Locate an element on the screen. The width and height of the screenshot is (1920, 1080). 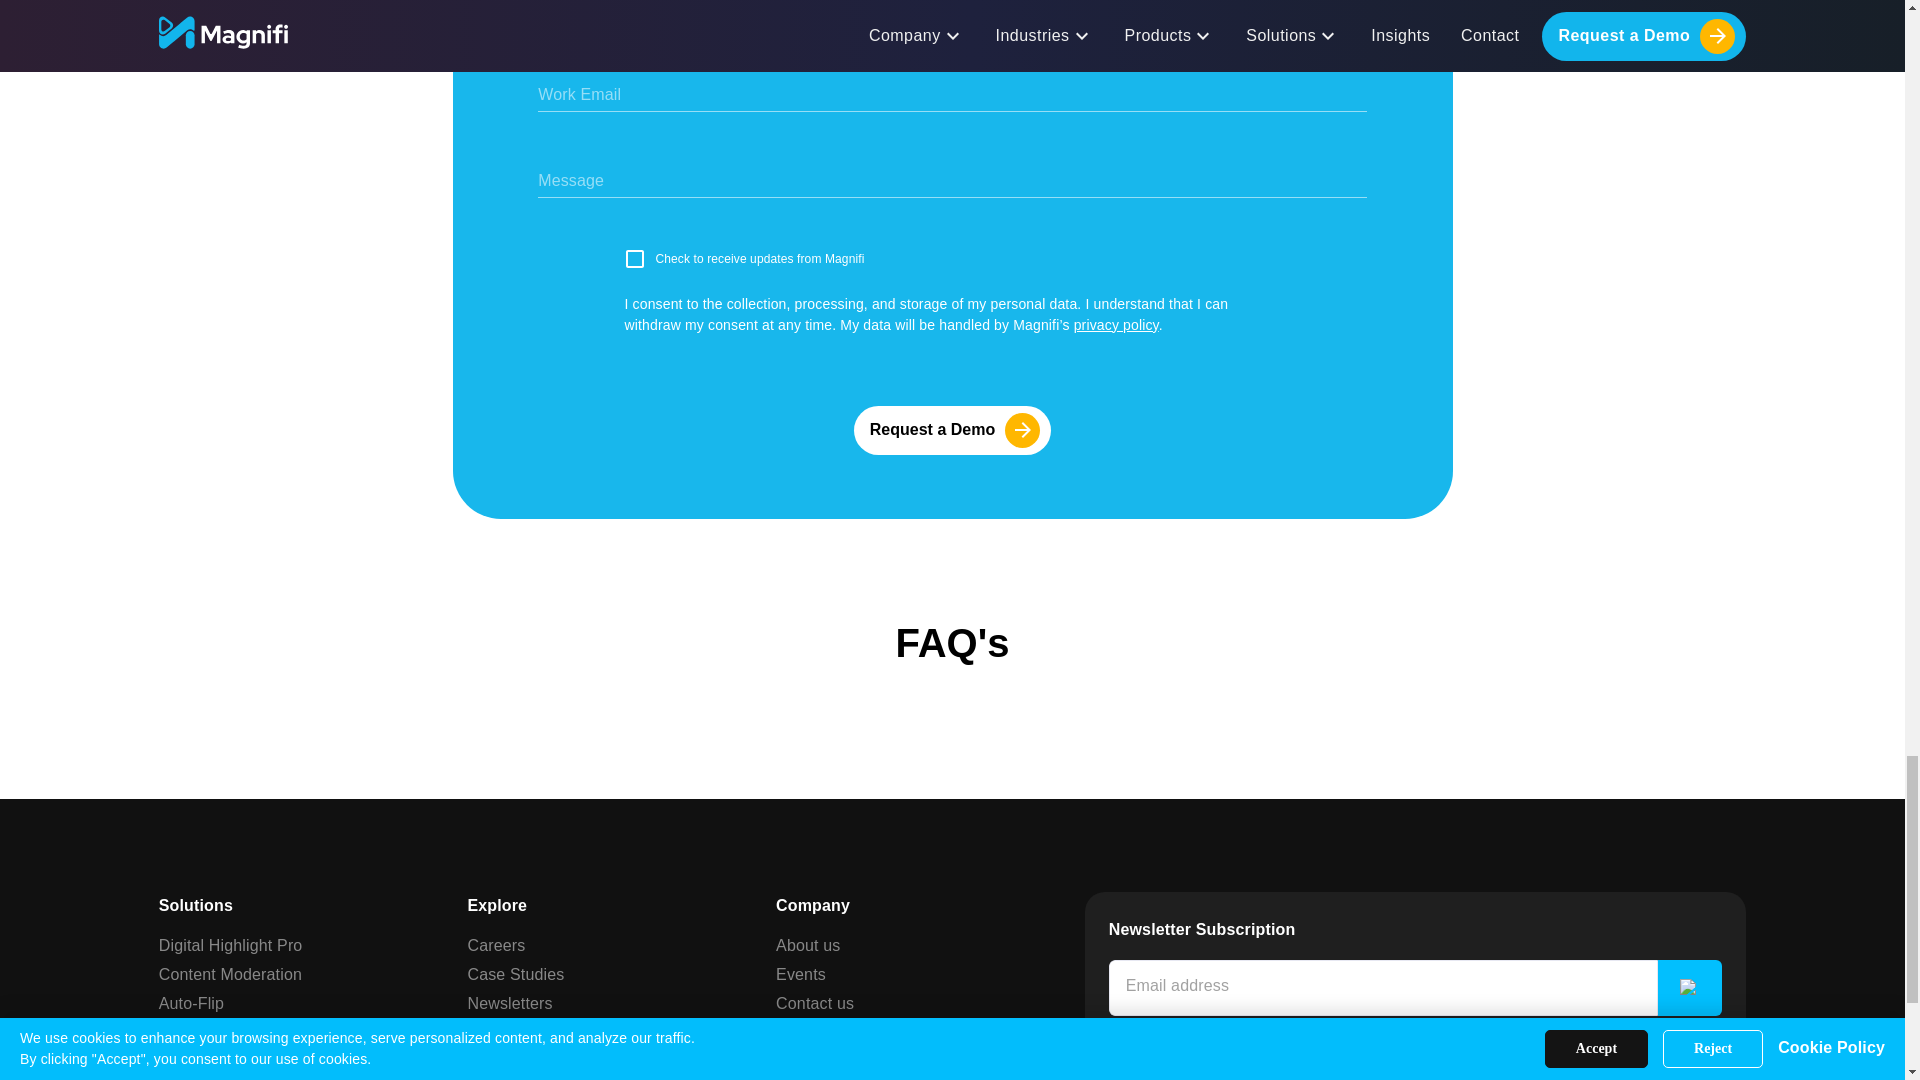
Webinar is located at coordinates (805, 1032).